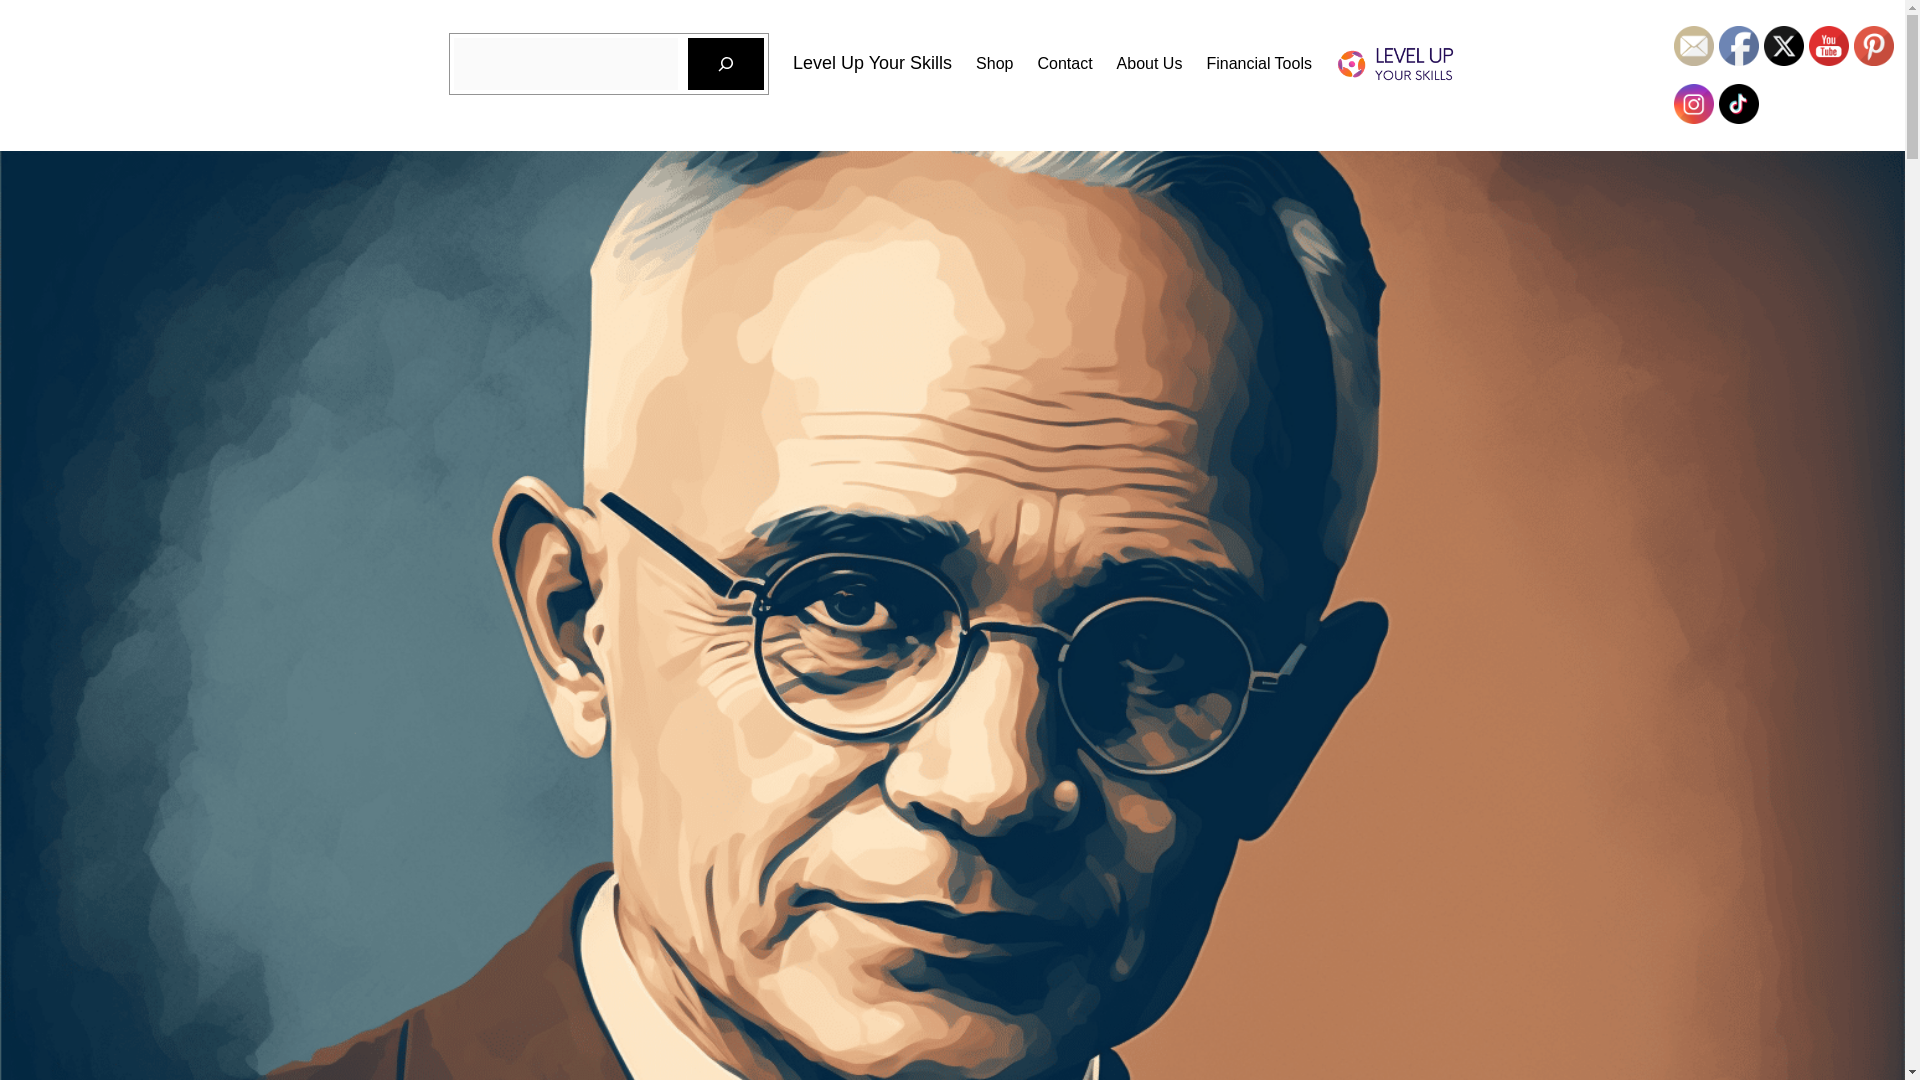  I want to click on Facebook, so click(1738, 45).